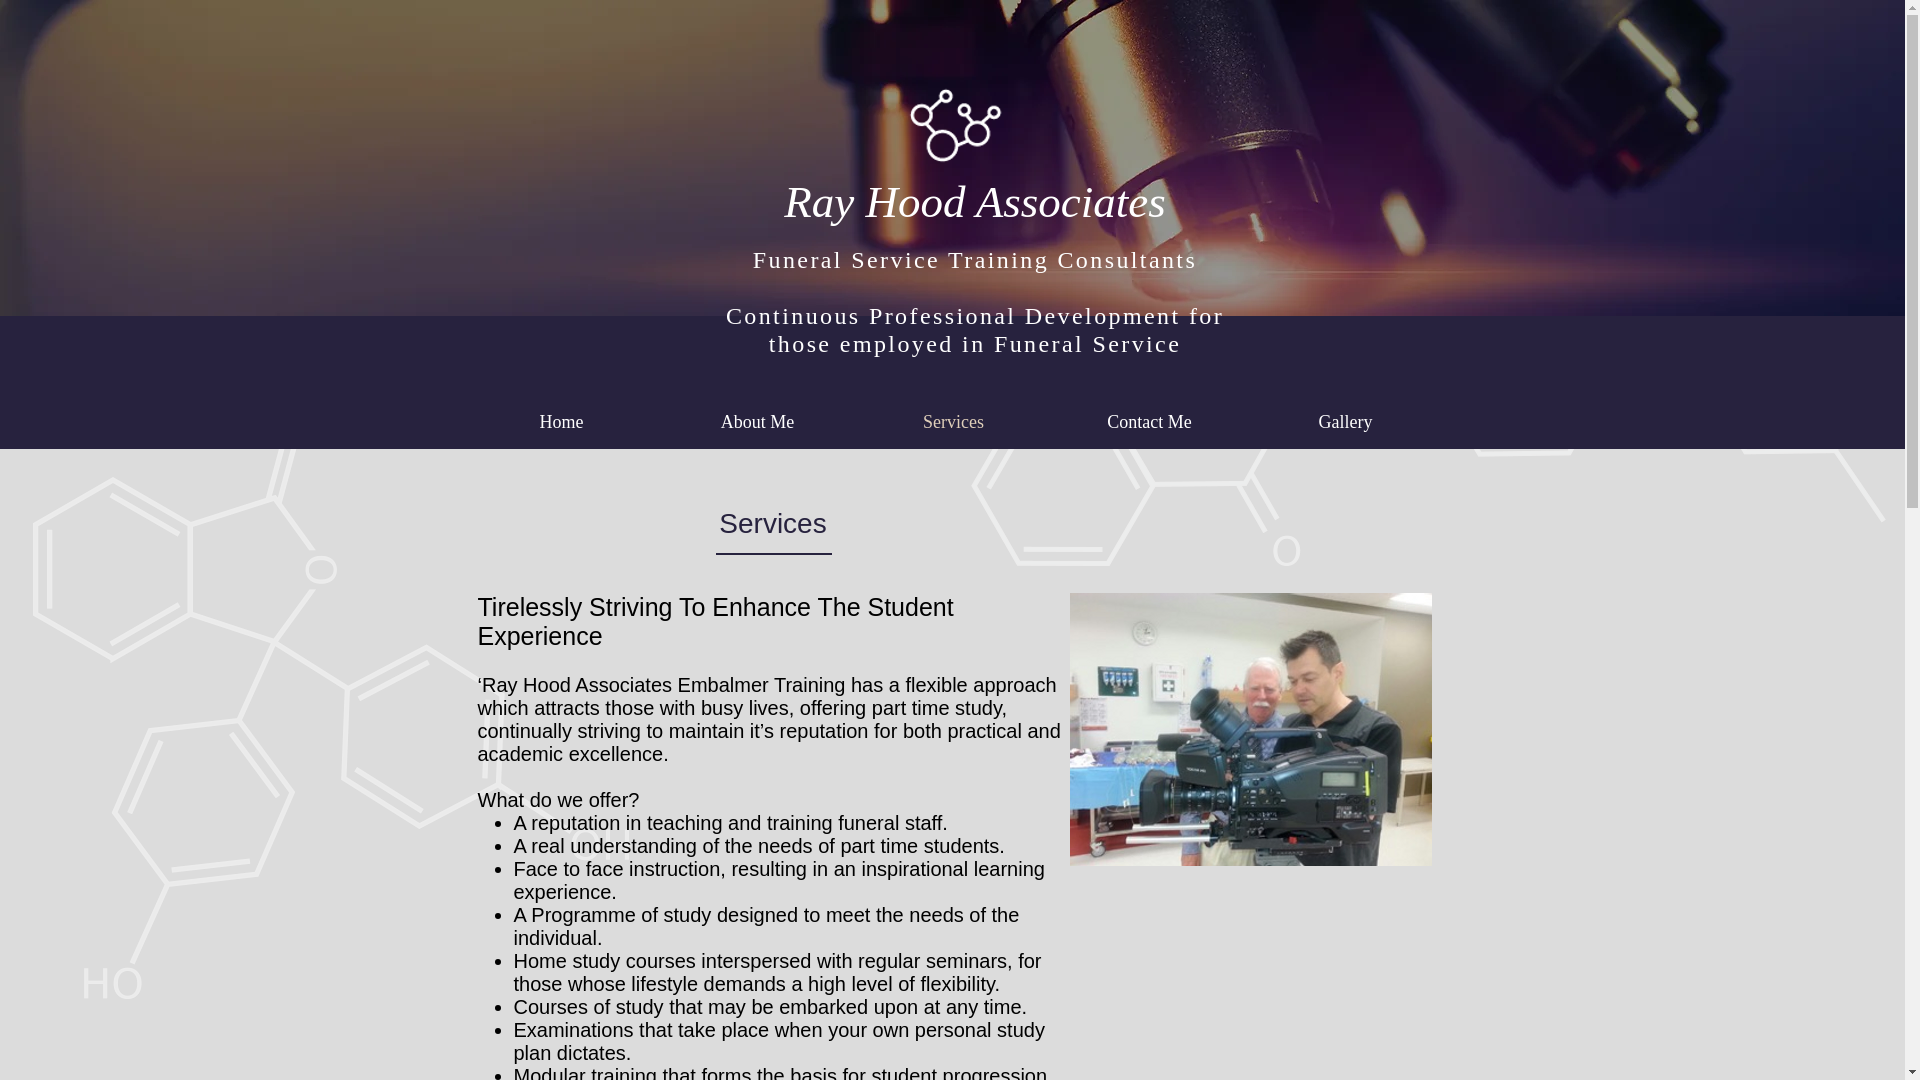  What do you see at coordinates (974, 202) in the screenshot?
I see `Ray Hood Associates` at bounding box center [974, 202].